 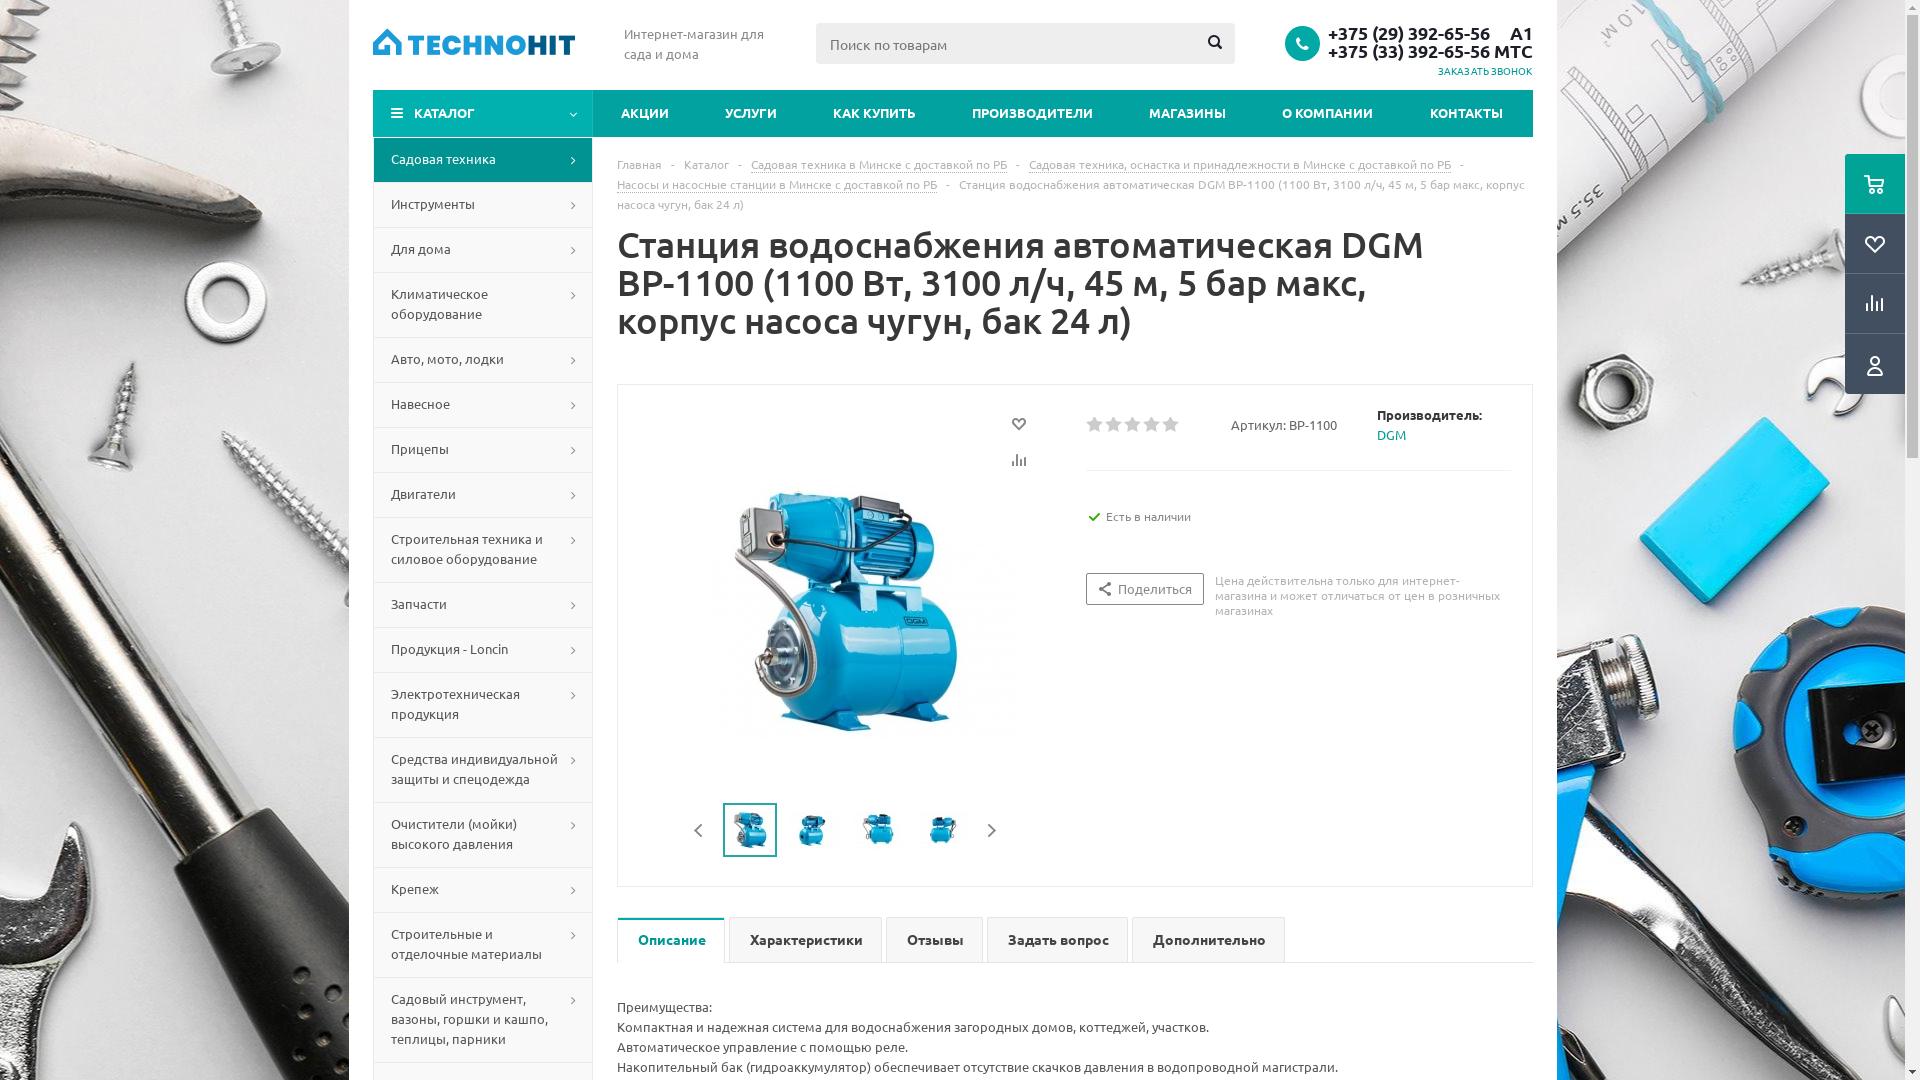 I want to click on +375 (29) 392-65-56     A1, so click(x=1430, y=33).